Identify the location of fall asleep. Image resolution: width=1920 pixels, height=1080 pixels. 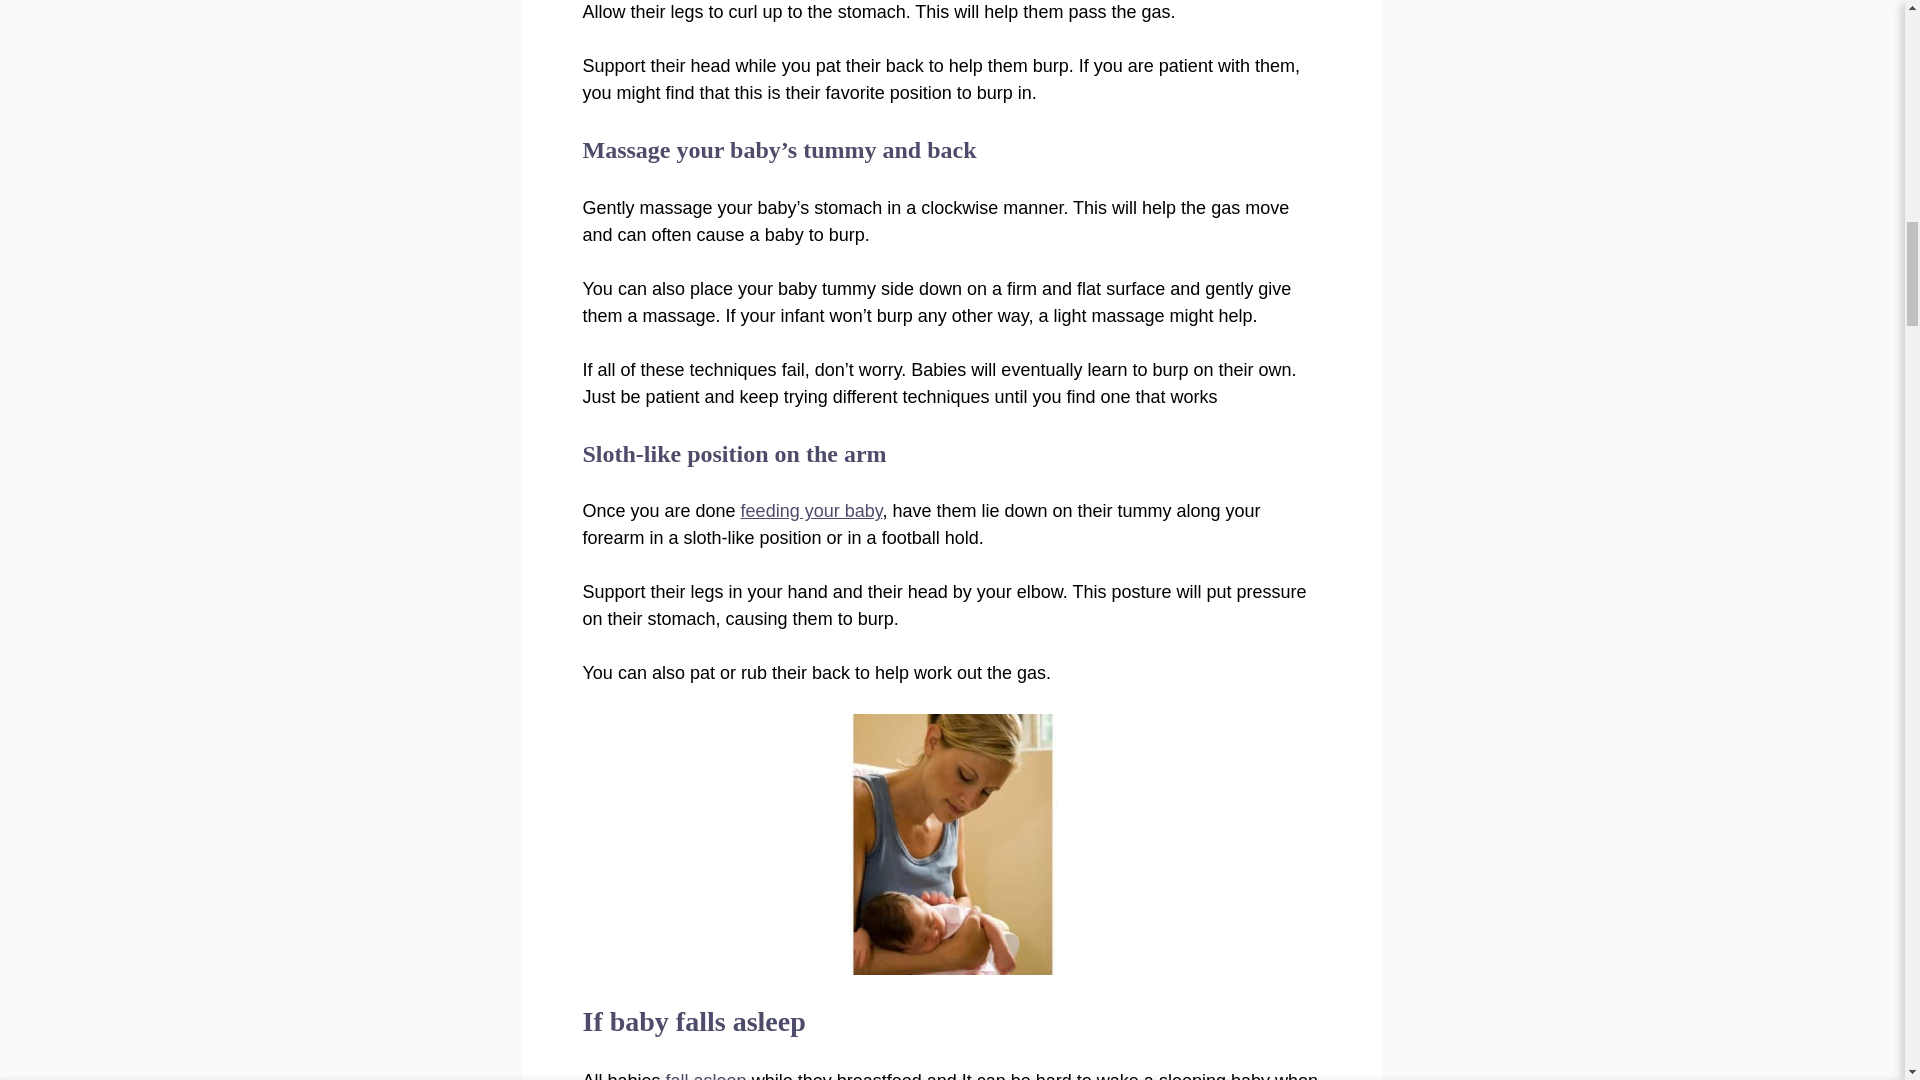
(706, 1076).